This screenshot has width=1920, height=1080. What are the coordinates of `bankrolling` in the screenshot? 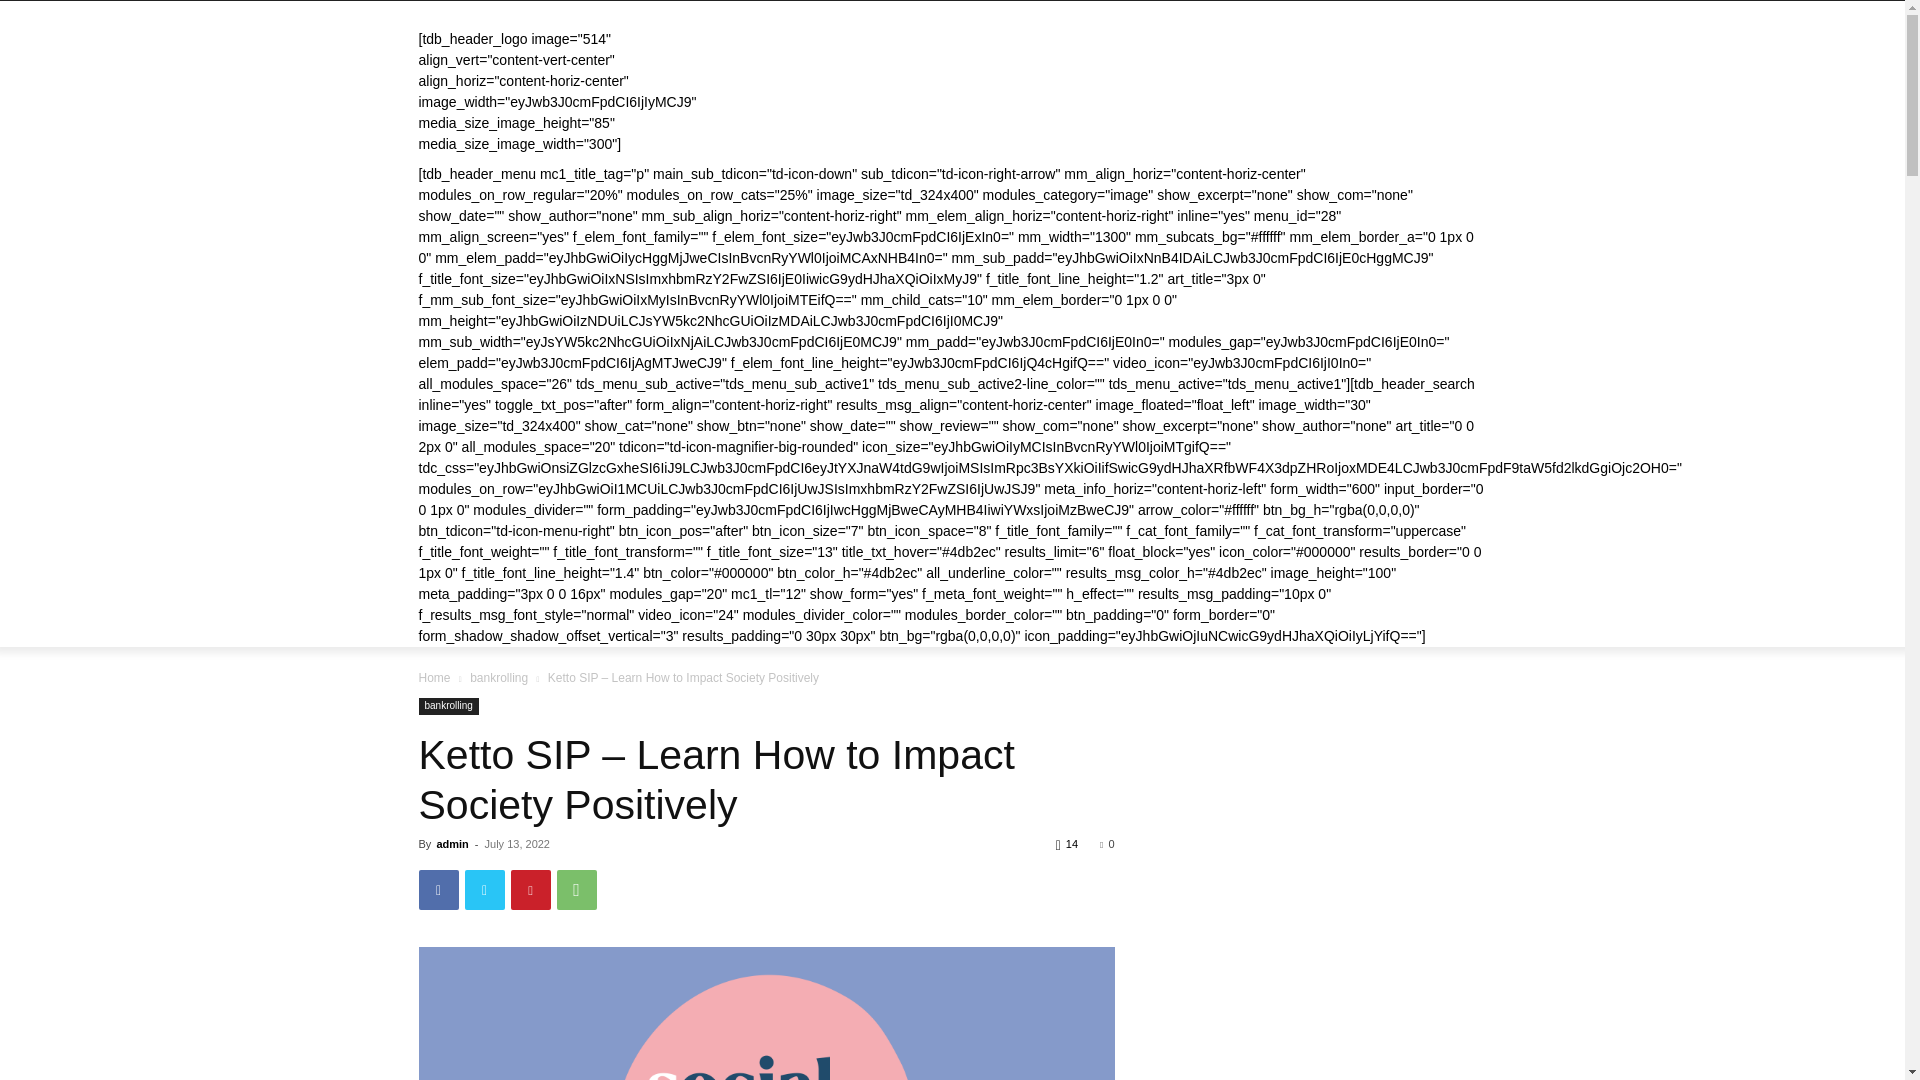 It's located at (499, 677).